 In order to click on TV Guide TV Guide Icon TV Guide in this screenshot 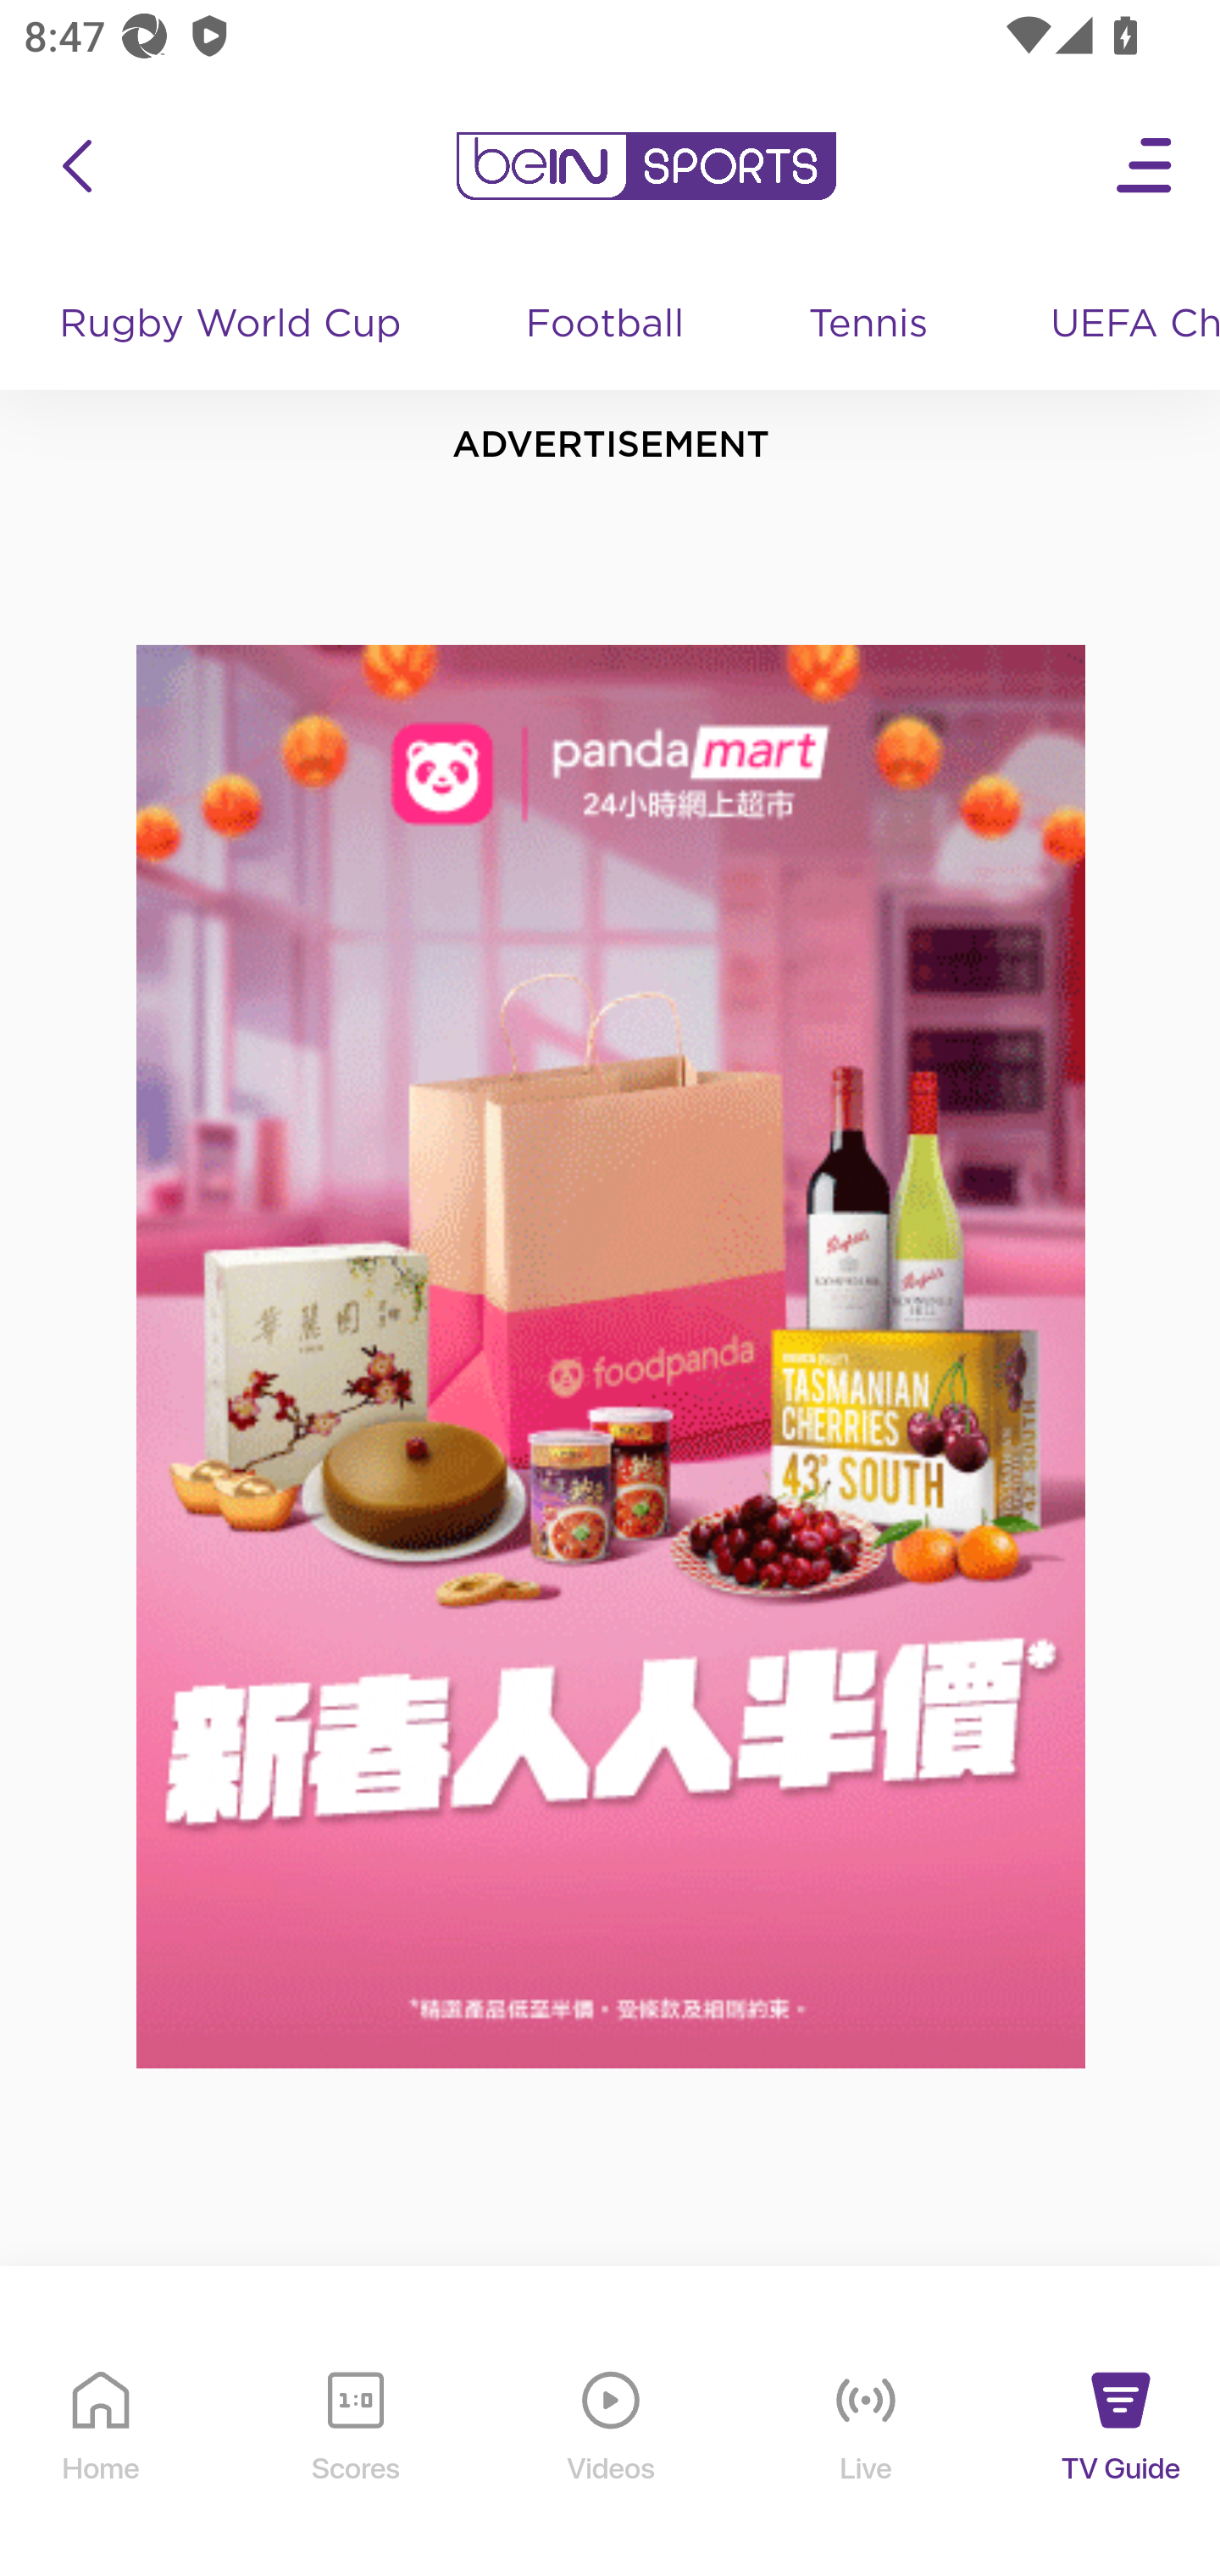, I will do `click(1122, 2451)`.